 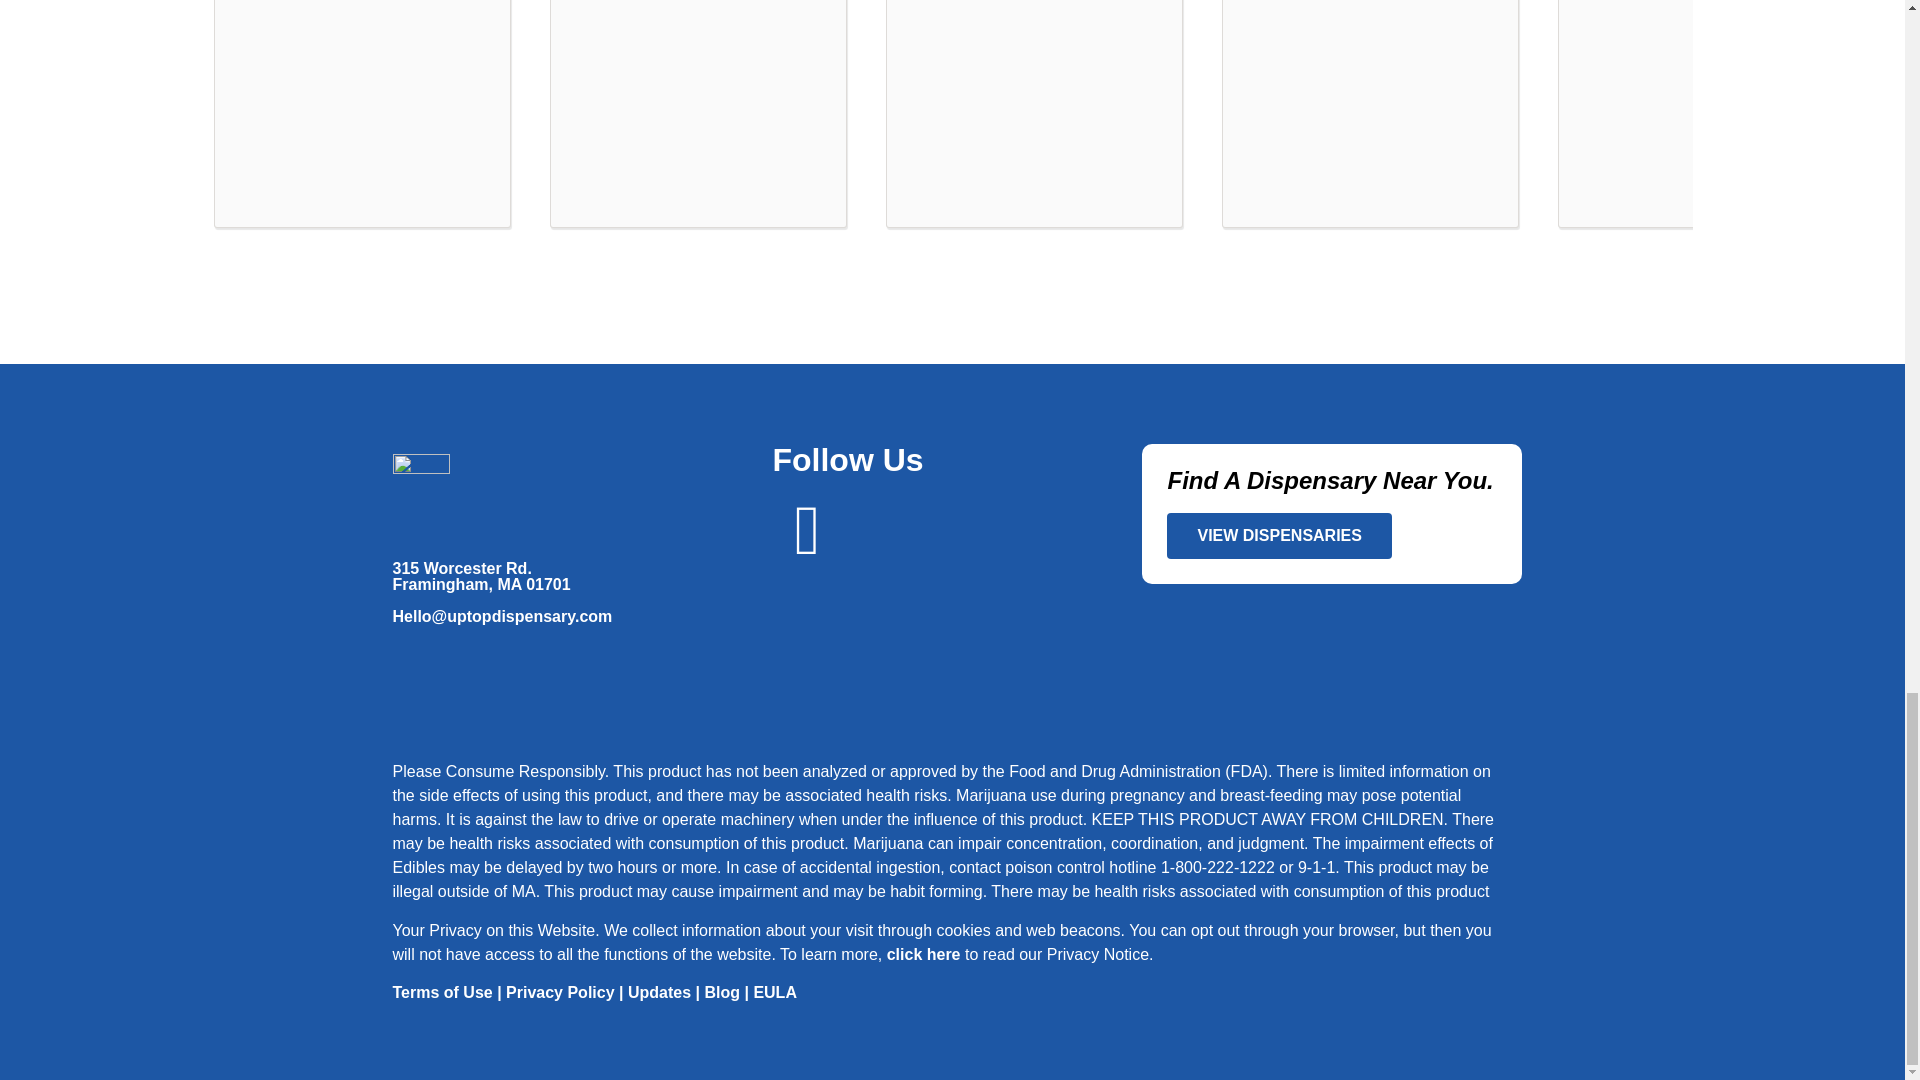 What do you see at coordinates (924, 954) in the screenshot?
I see `click here` at bounding box center [924, 954].